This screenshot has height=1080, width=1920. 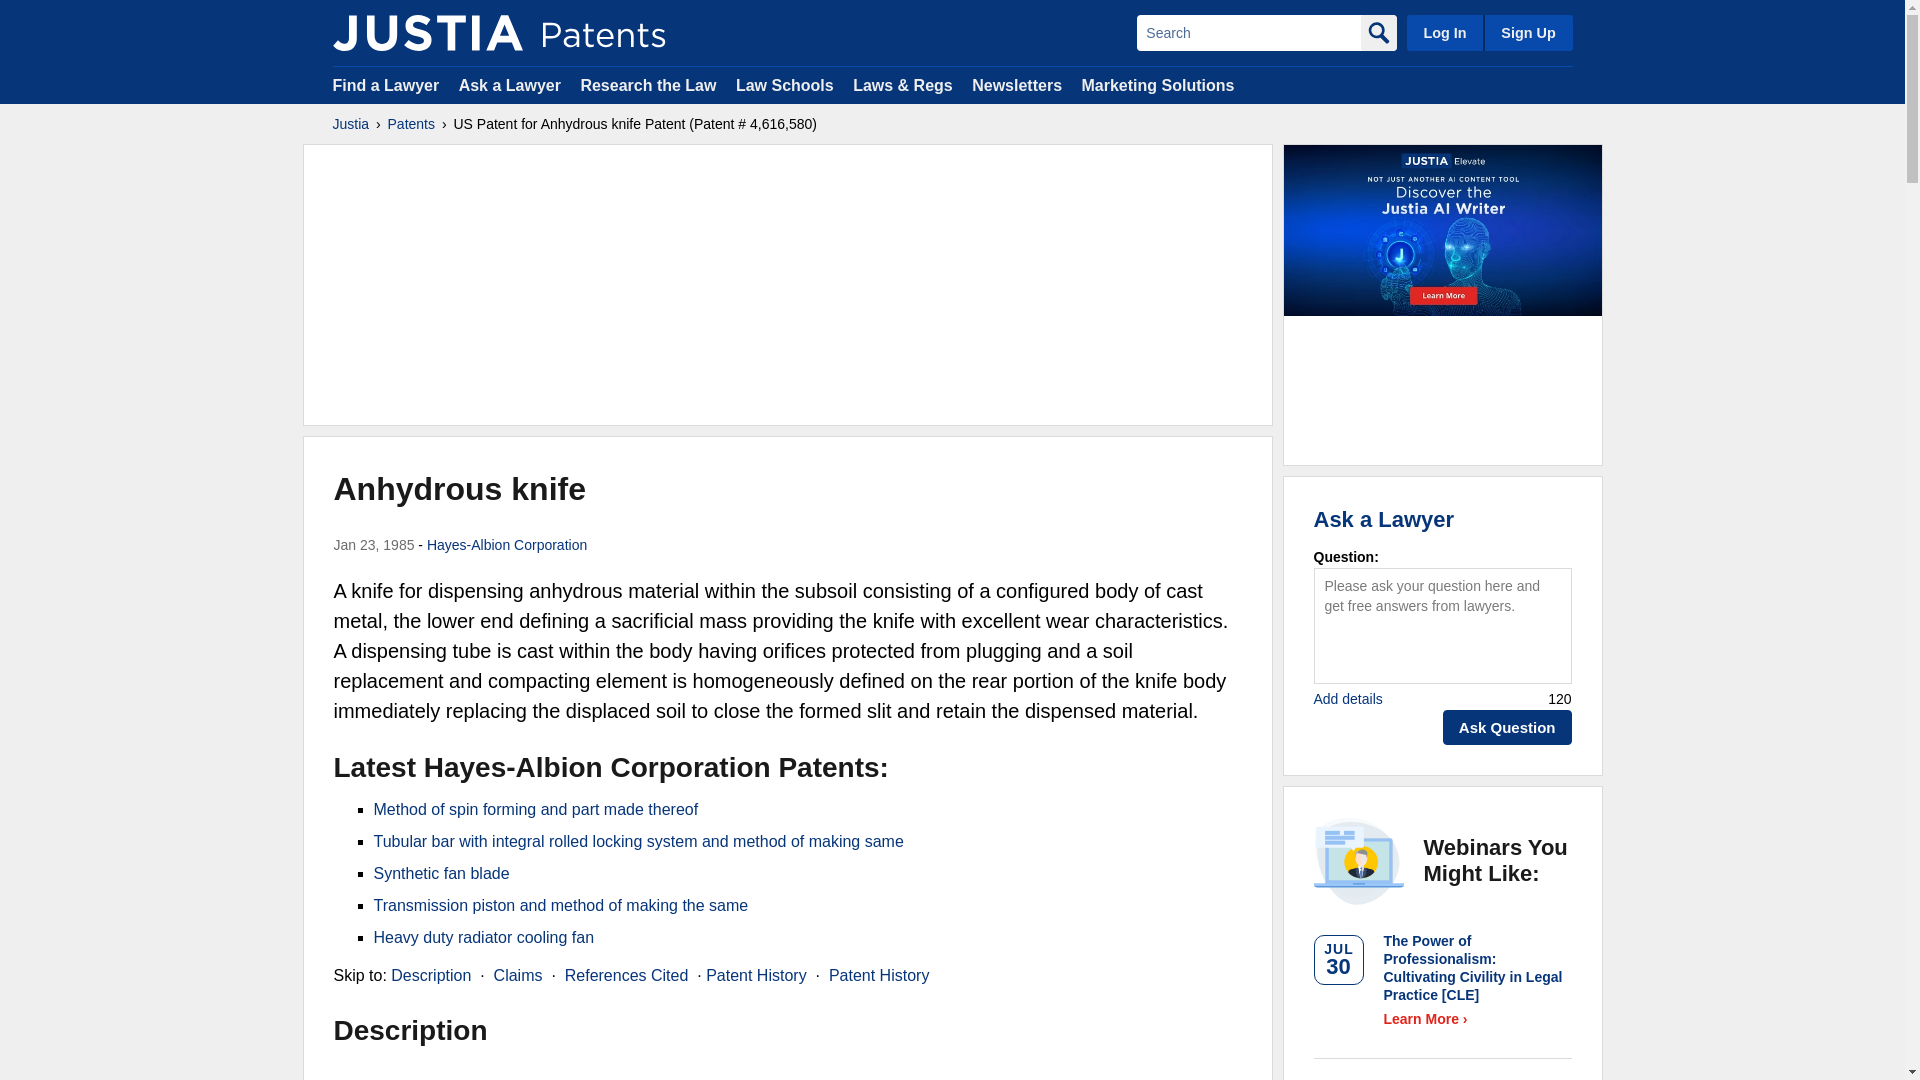 I want to click on Heavy duty radiator cooling fan, so click(x=484, y=937).